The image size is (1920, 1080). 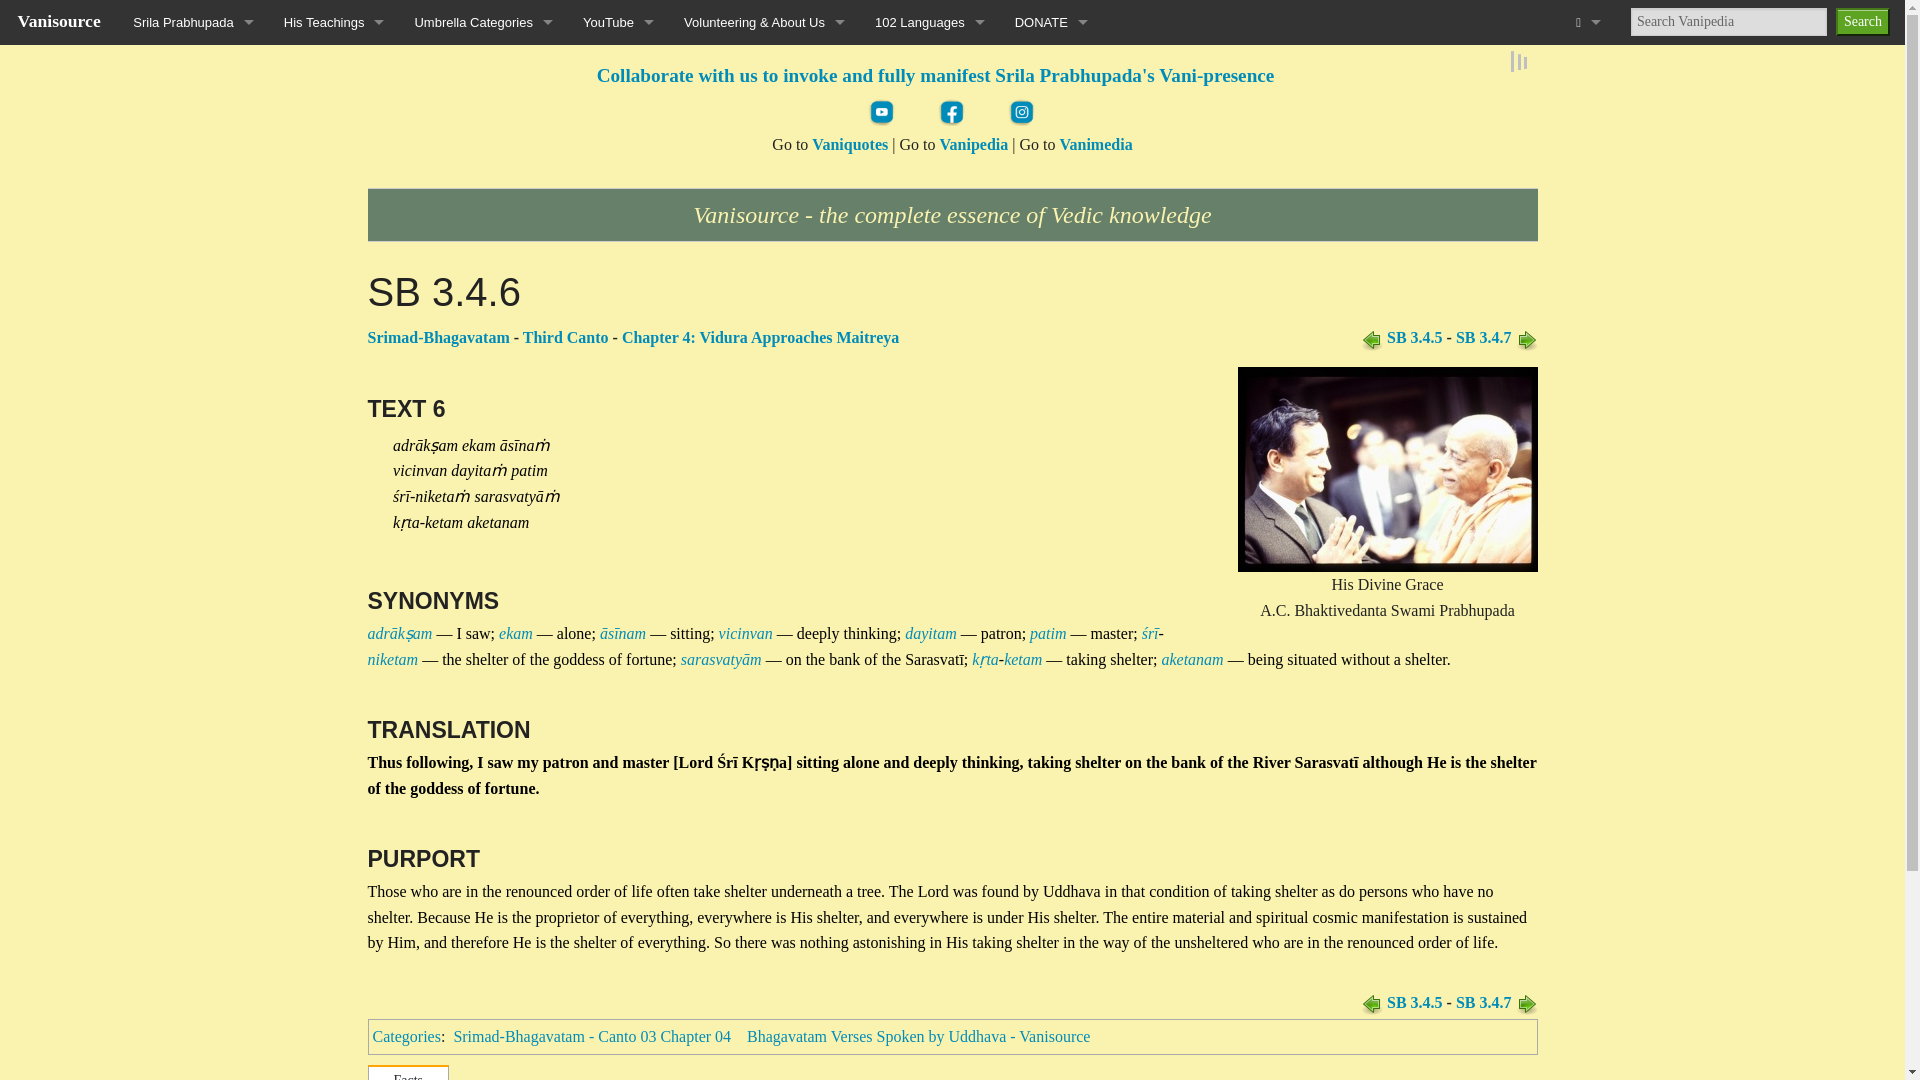 I want to click on SB 3.4.7, so click(x=1526, y=337).